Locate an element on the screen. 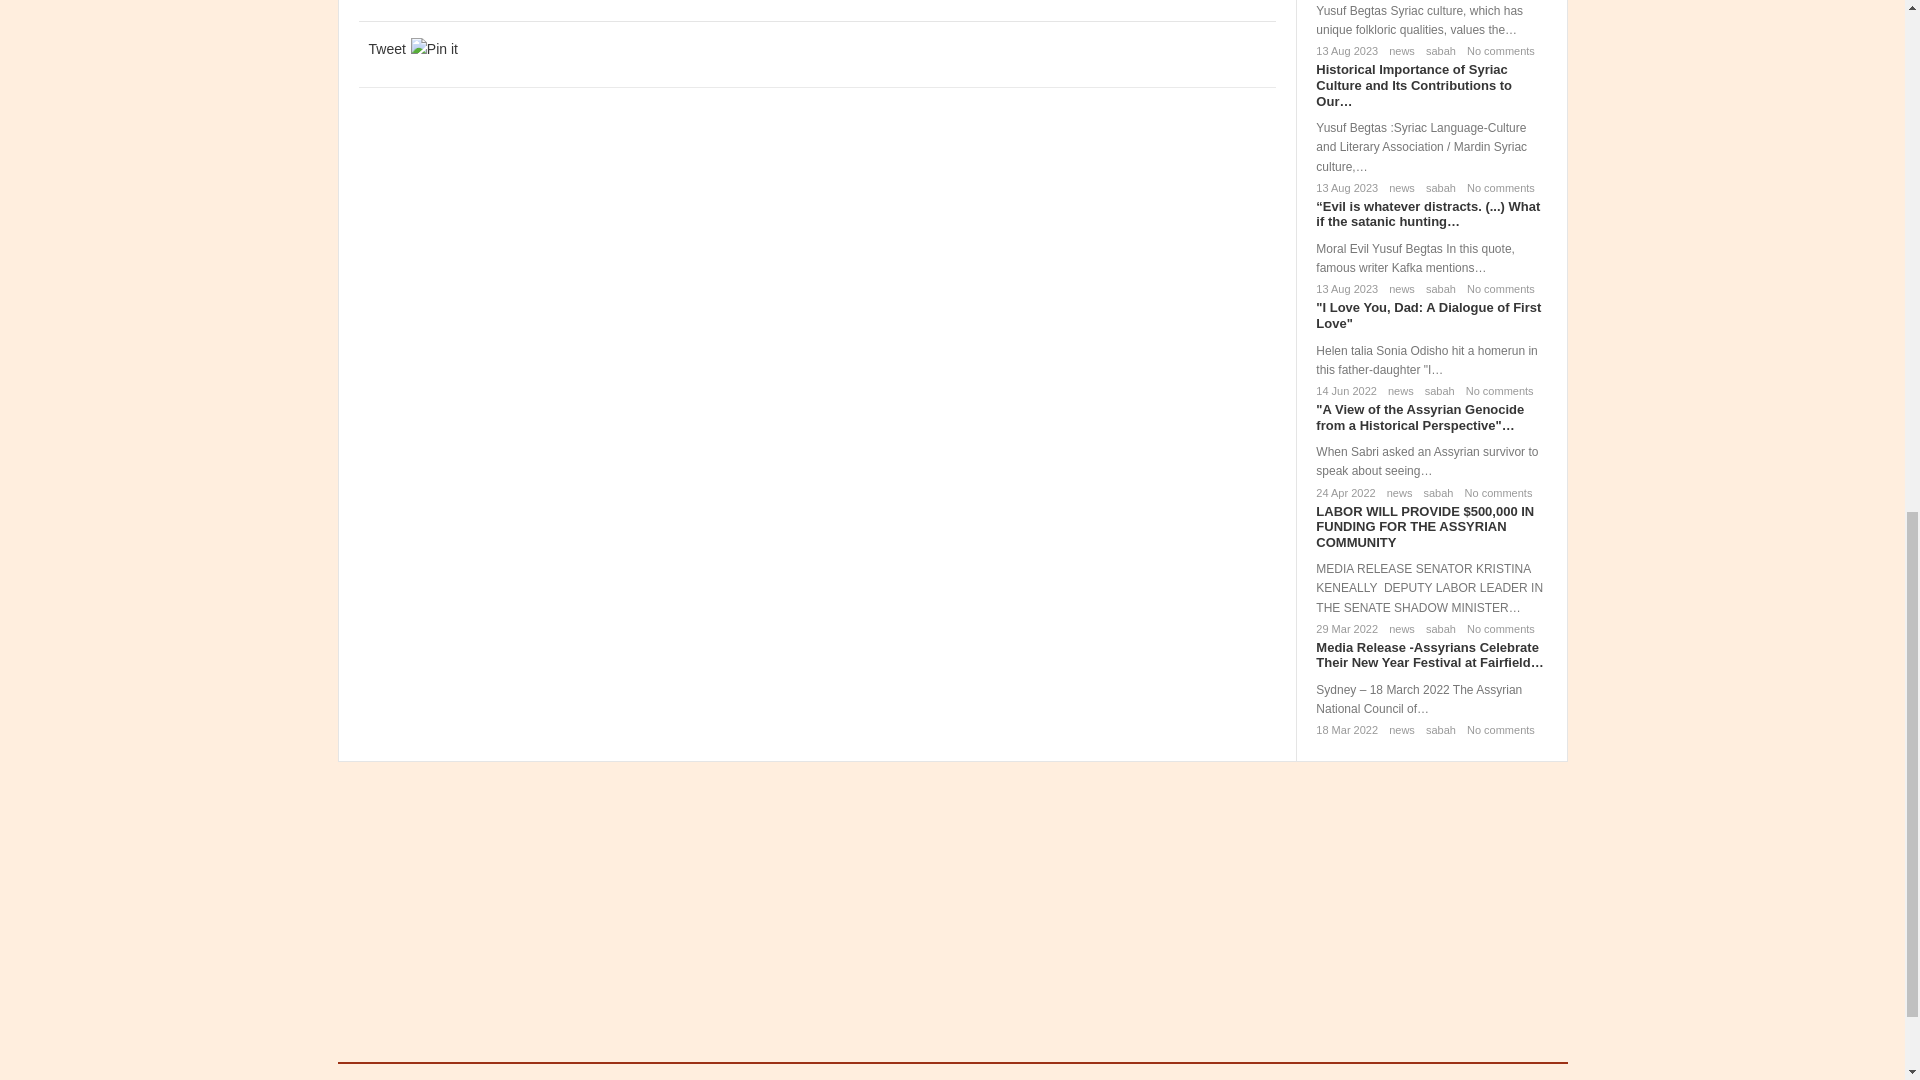  Pin it is located at coordinates (434, 48).